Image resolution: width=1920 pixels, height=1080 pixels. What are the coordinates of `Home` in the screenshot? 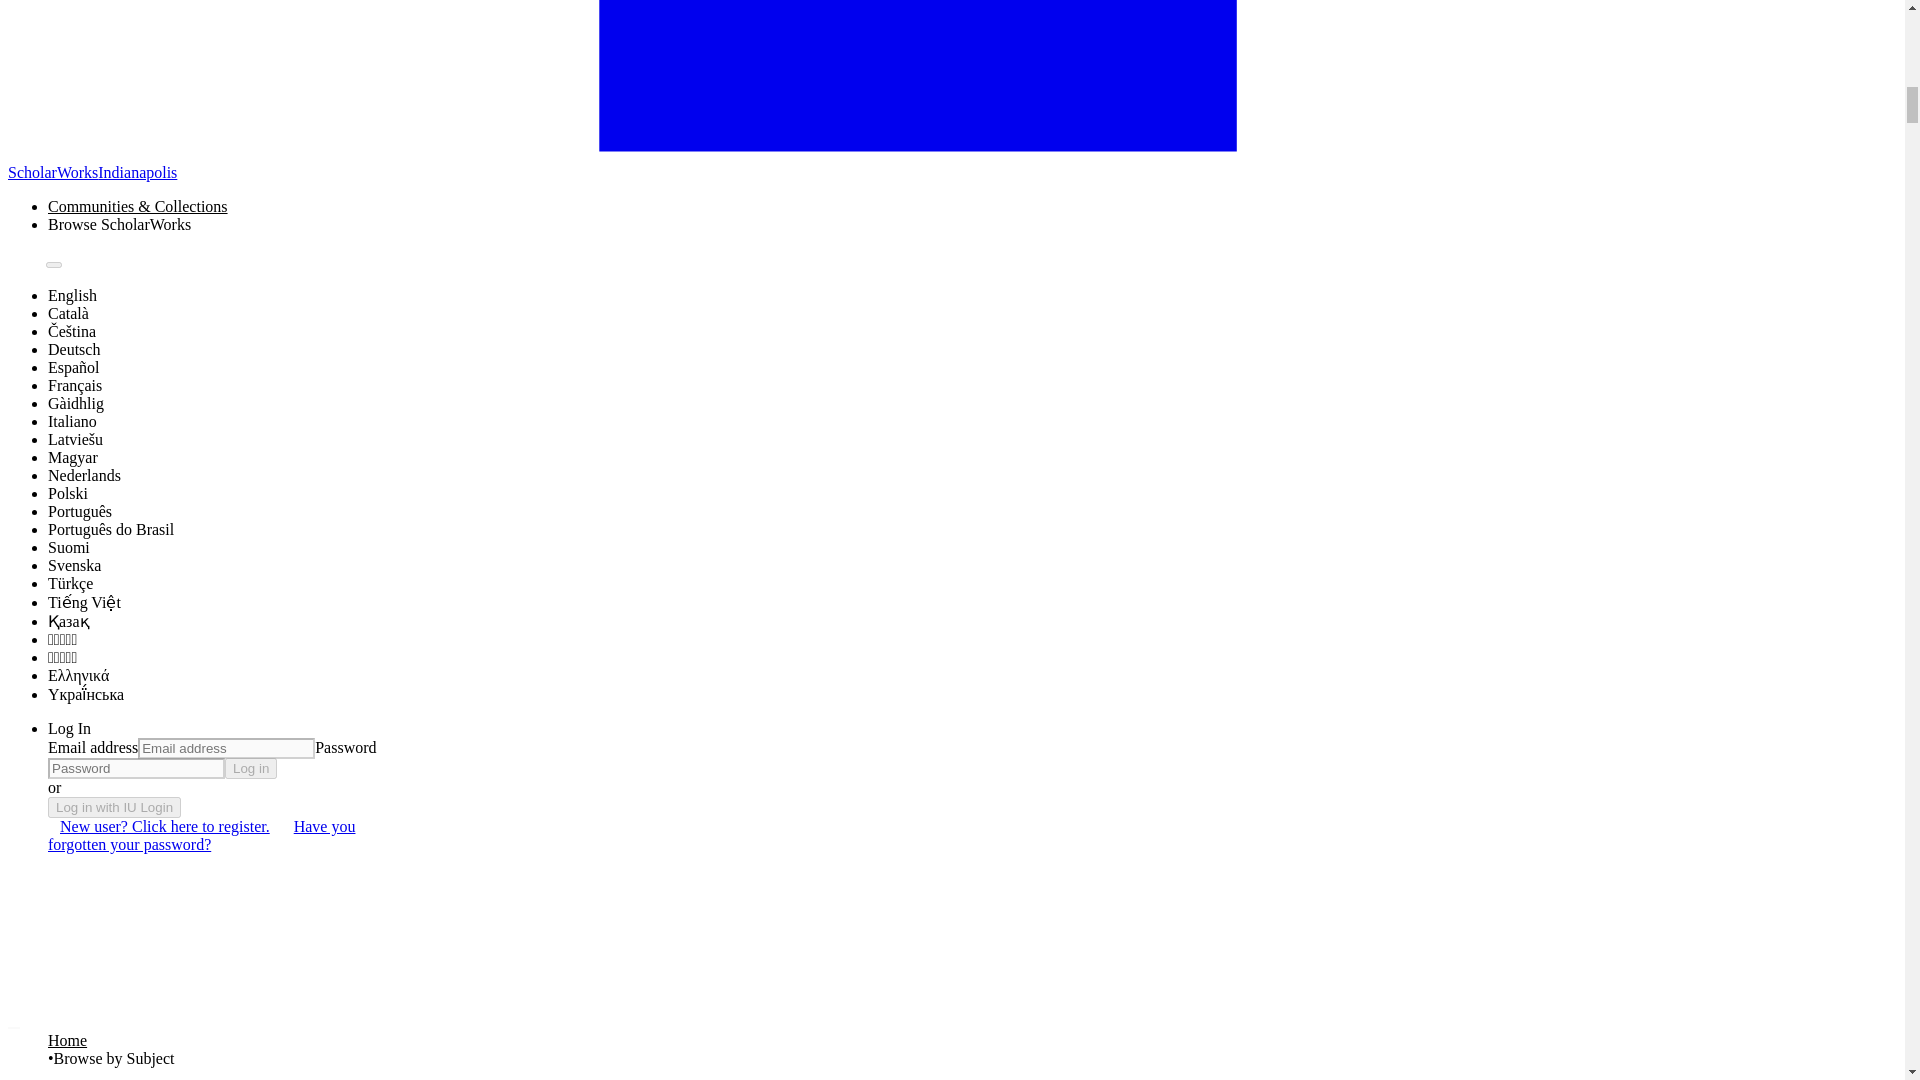 It's located at (67, 1040).